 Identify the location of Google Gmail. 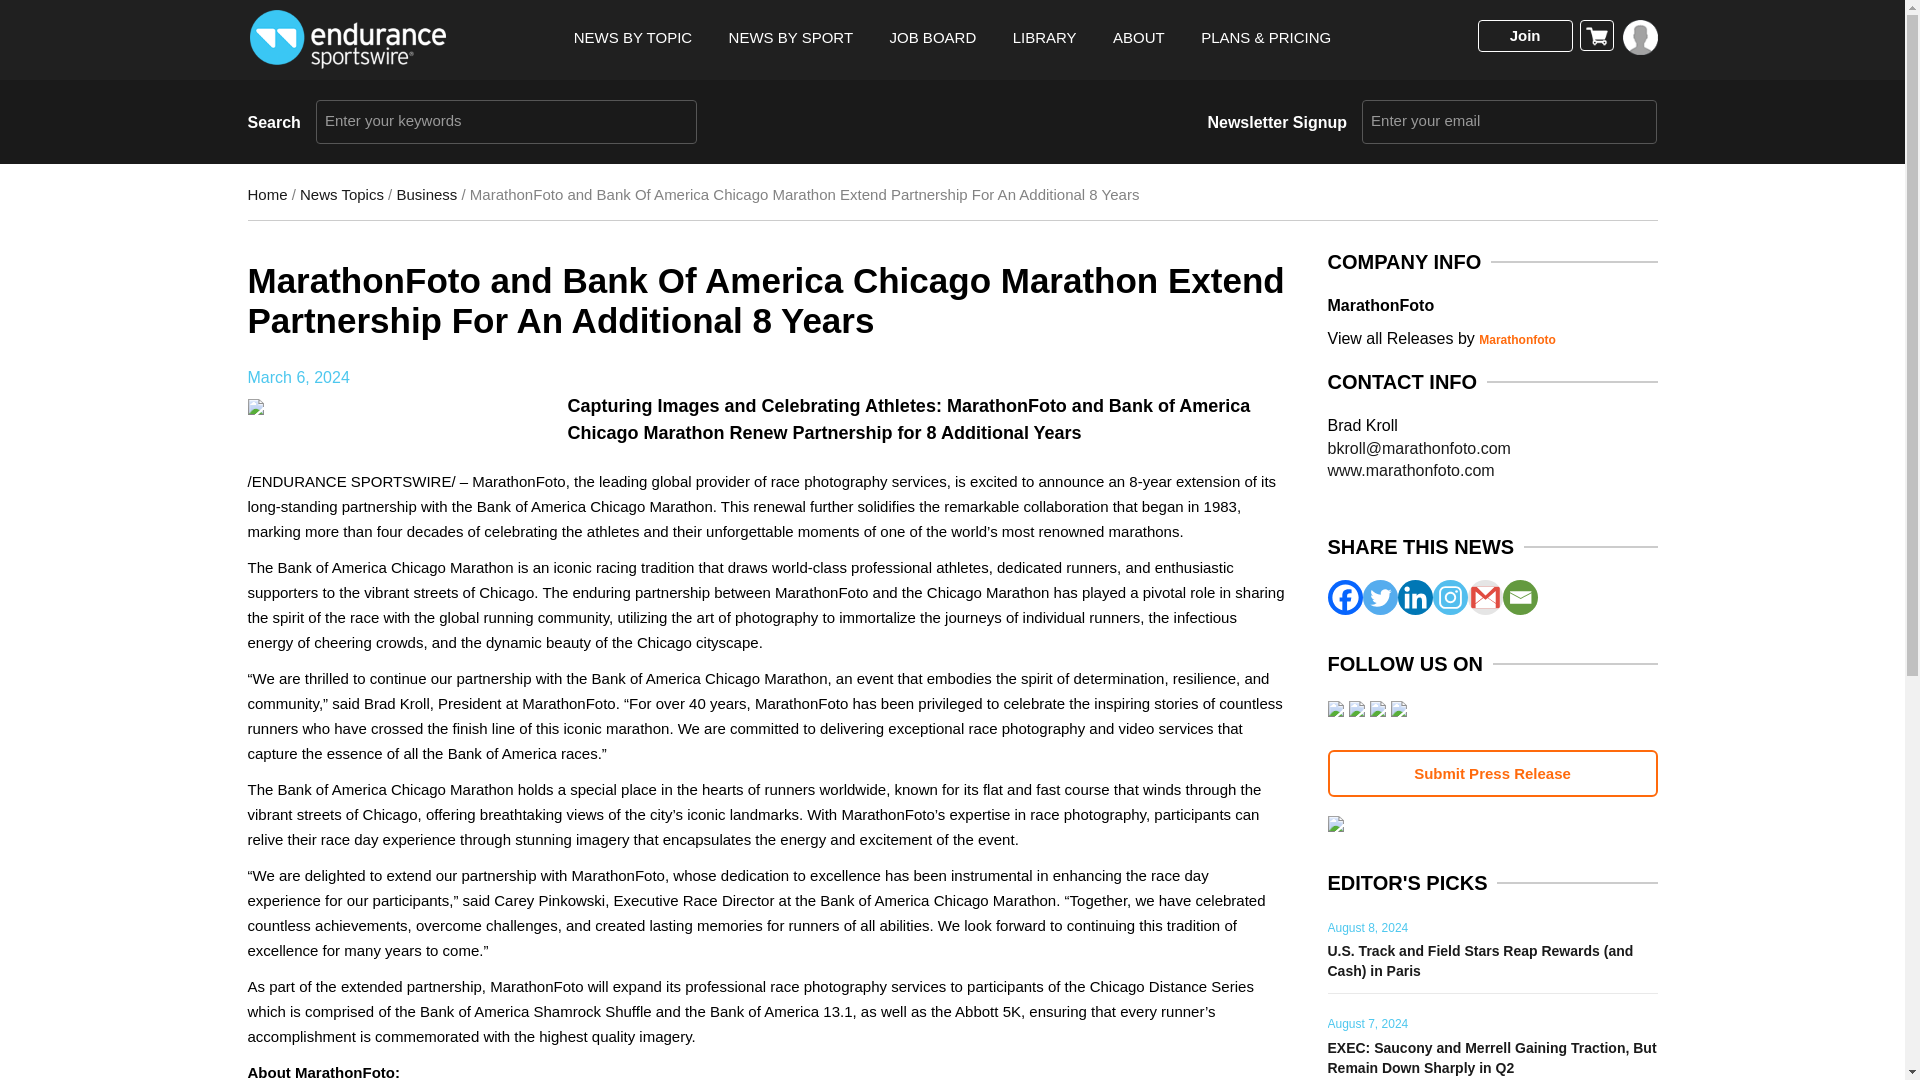
(1486, 596).